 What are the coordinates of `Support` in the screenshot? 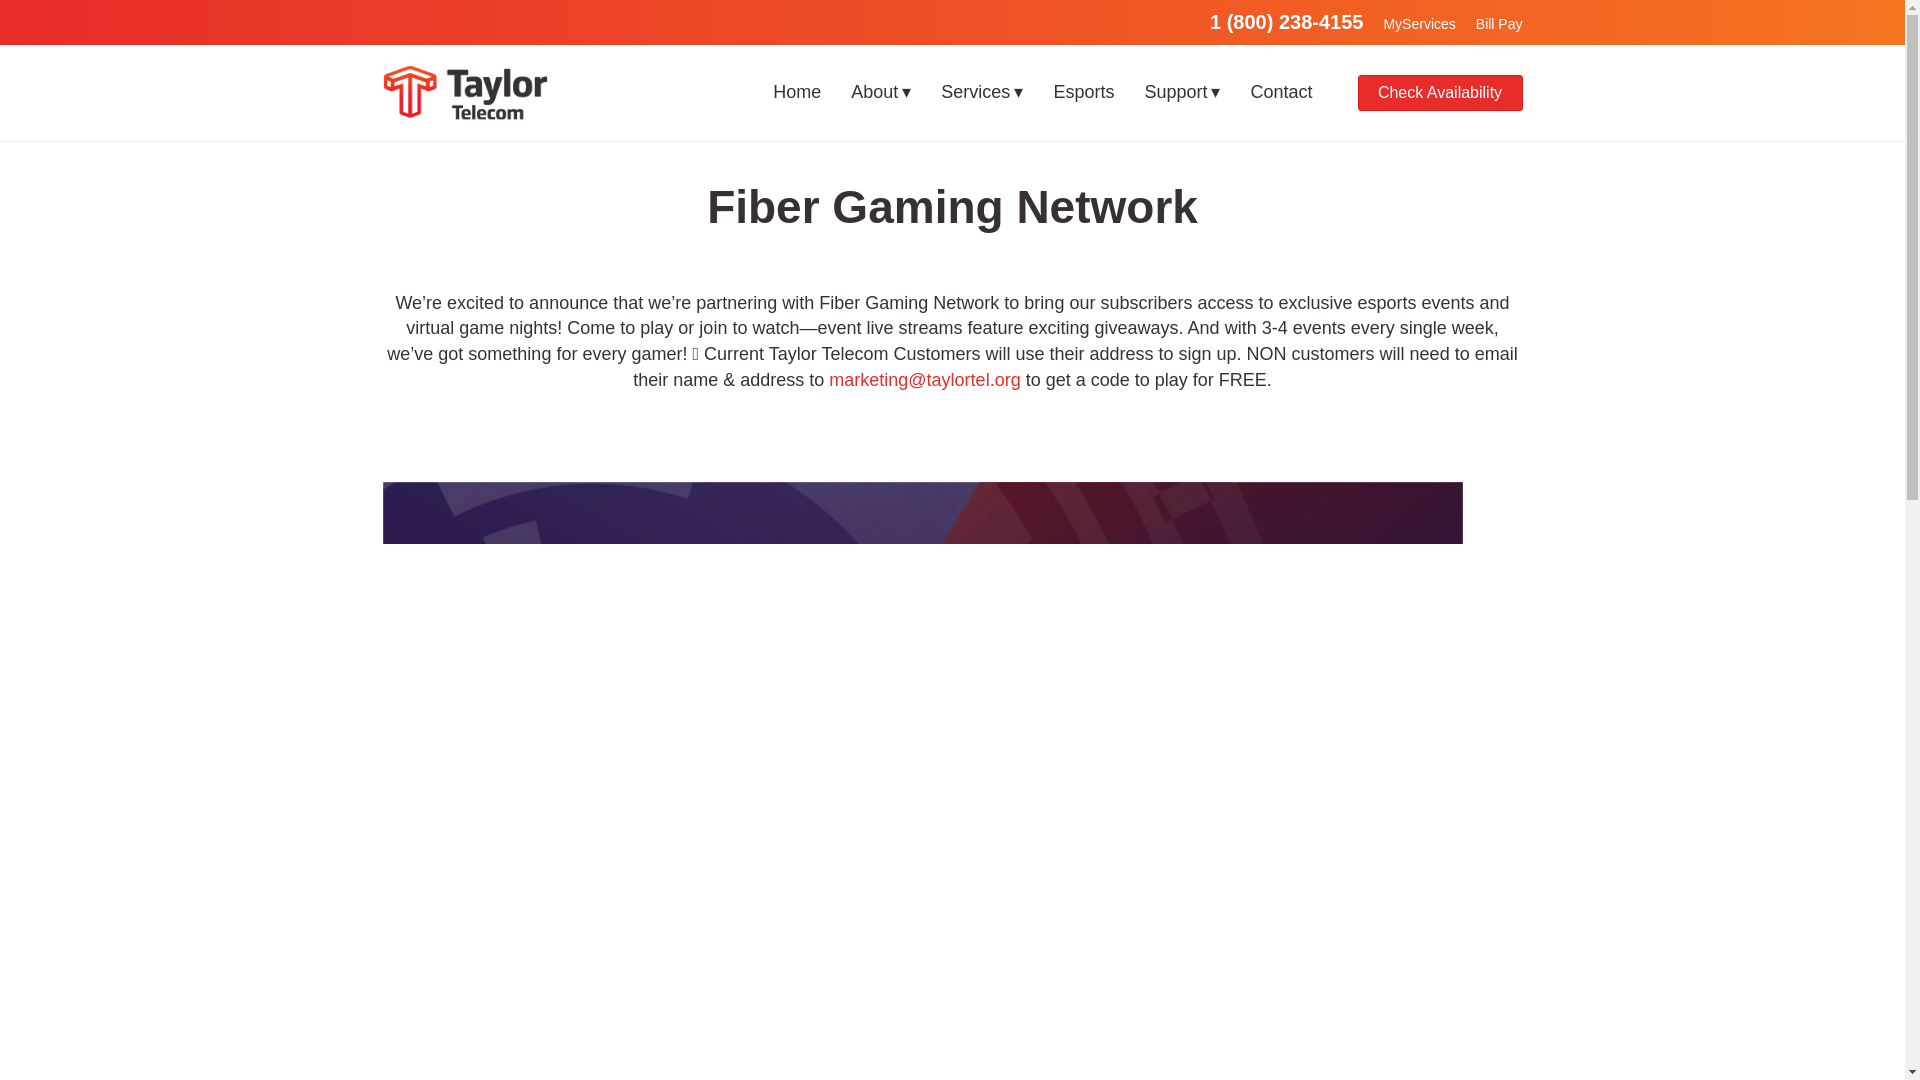 It's located at (1181, 92).